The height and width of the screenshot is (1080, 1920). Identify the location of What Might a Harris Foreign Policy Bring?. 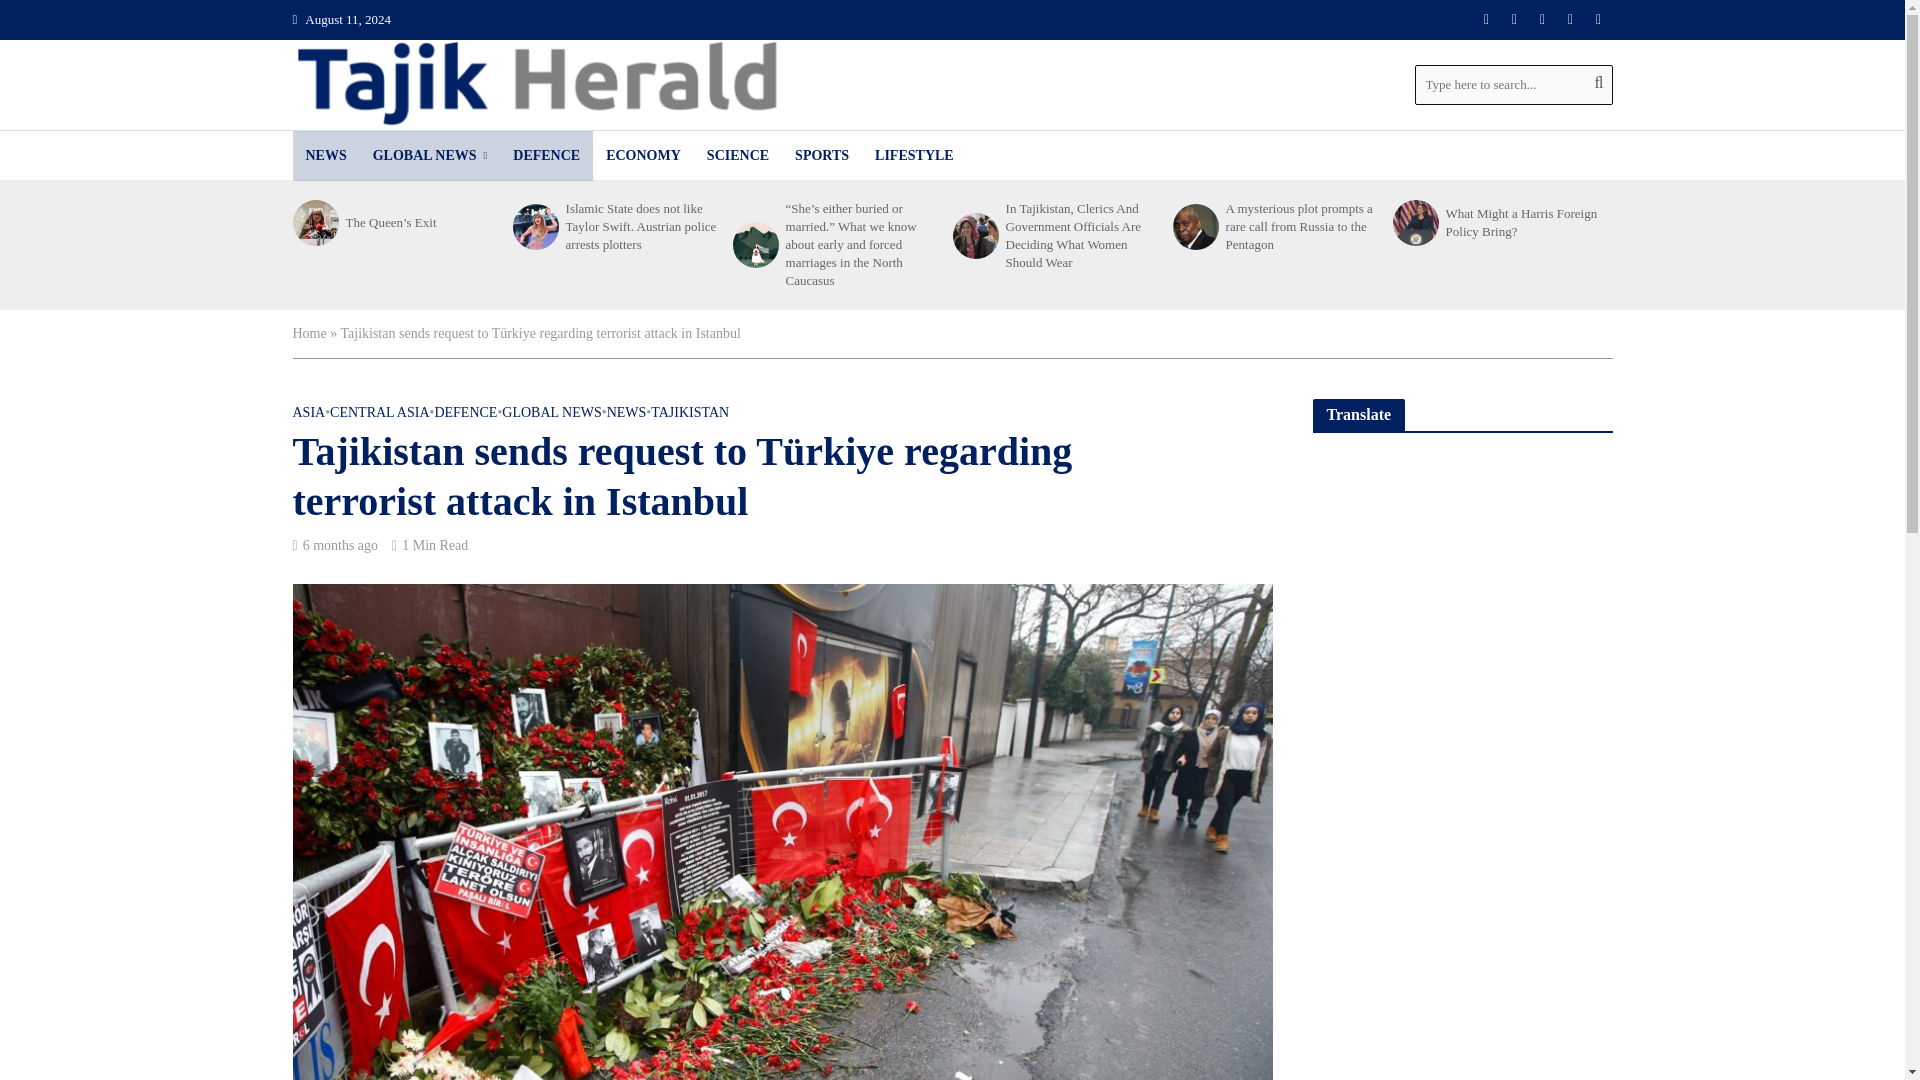
(1522, 222).